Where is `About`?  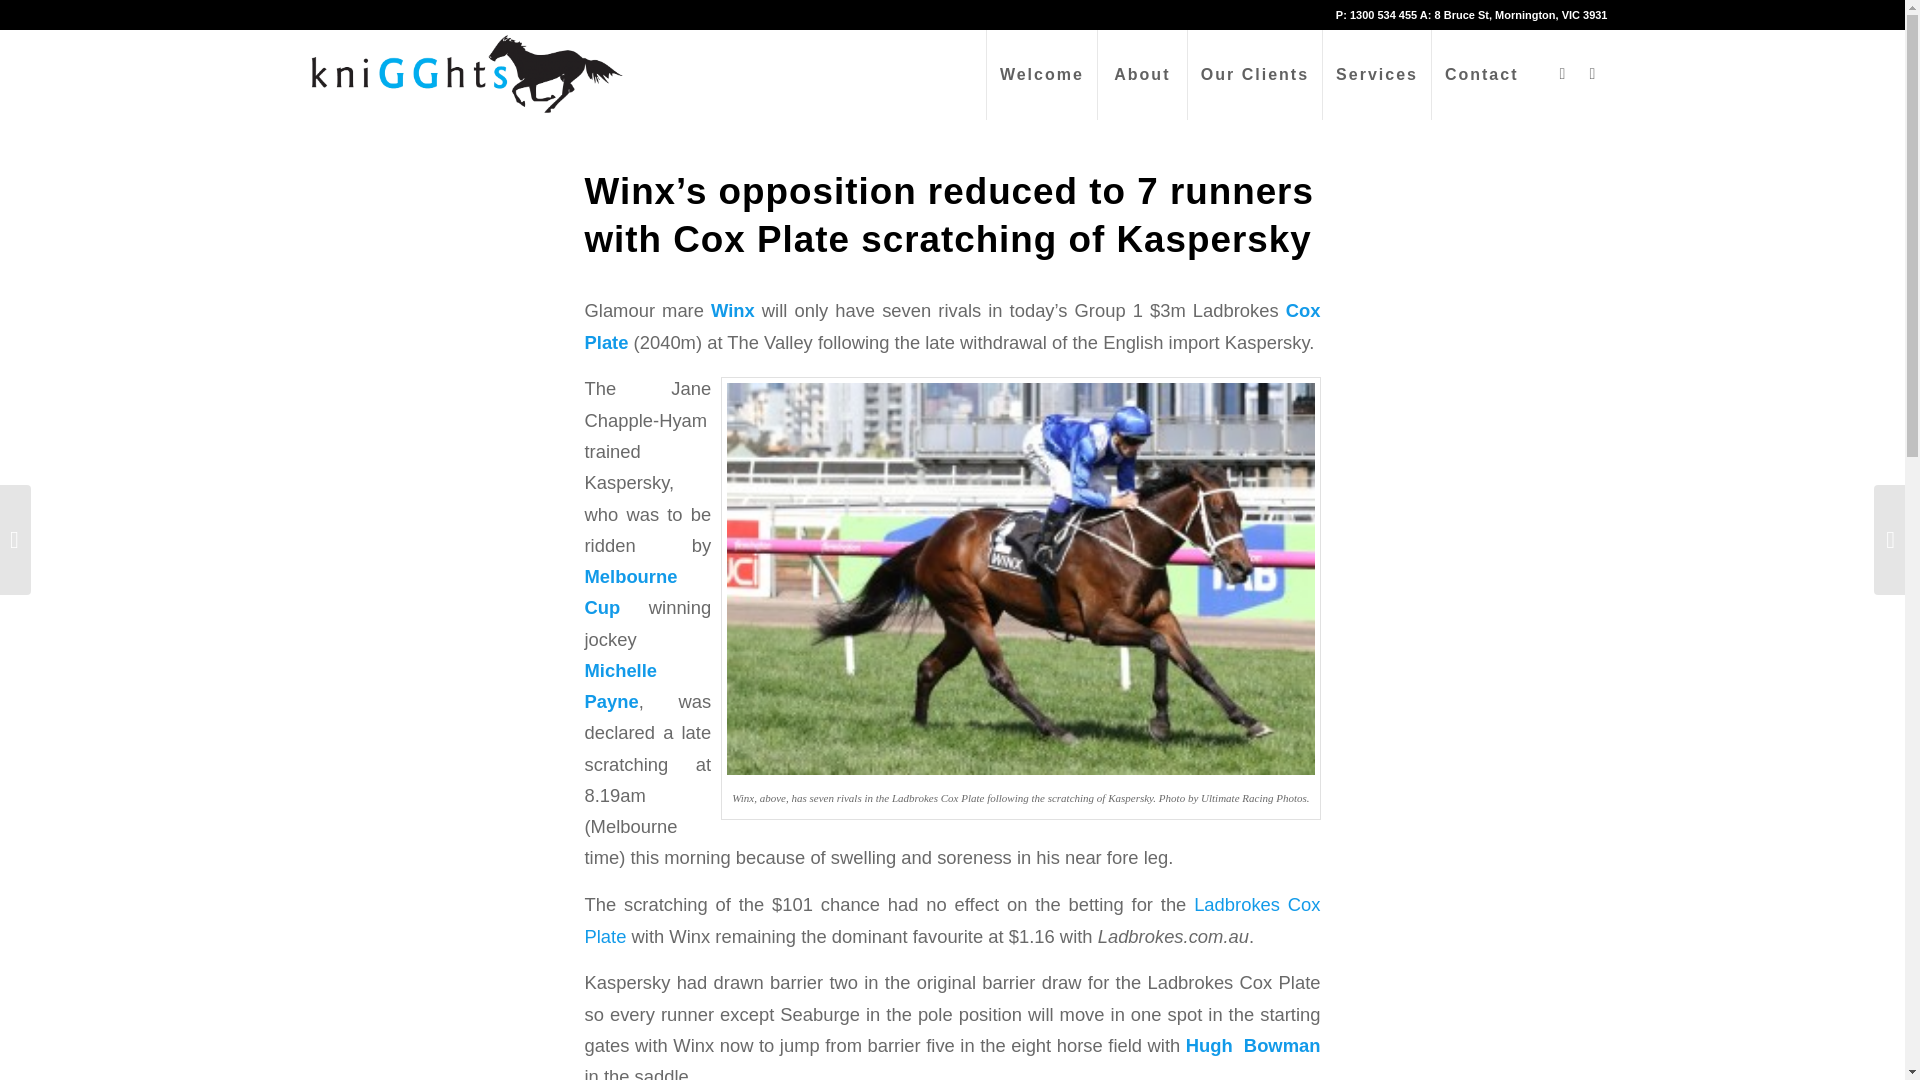 About is located at coordinates (1141, 74).